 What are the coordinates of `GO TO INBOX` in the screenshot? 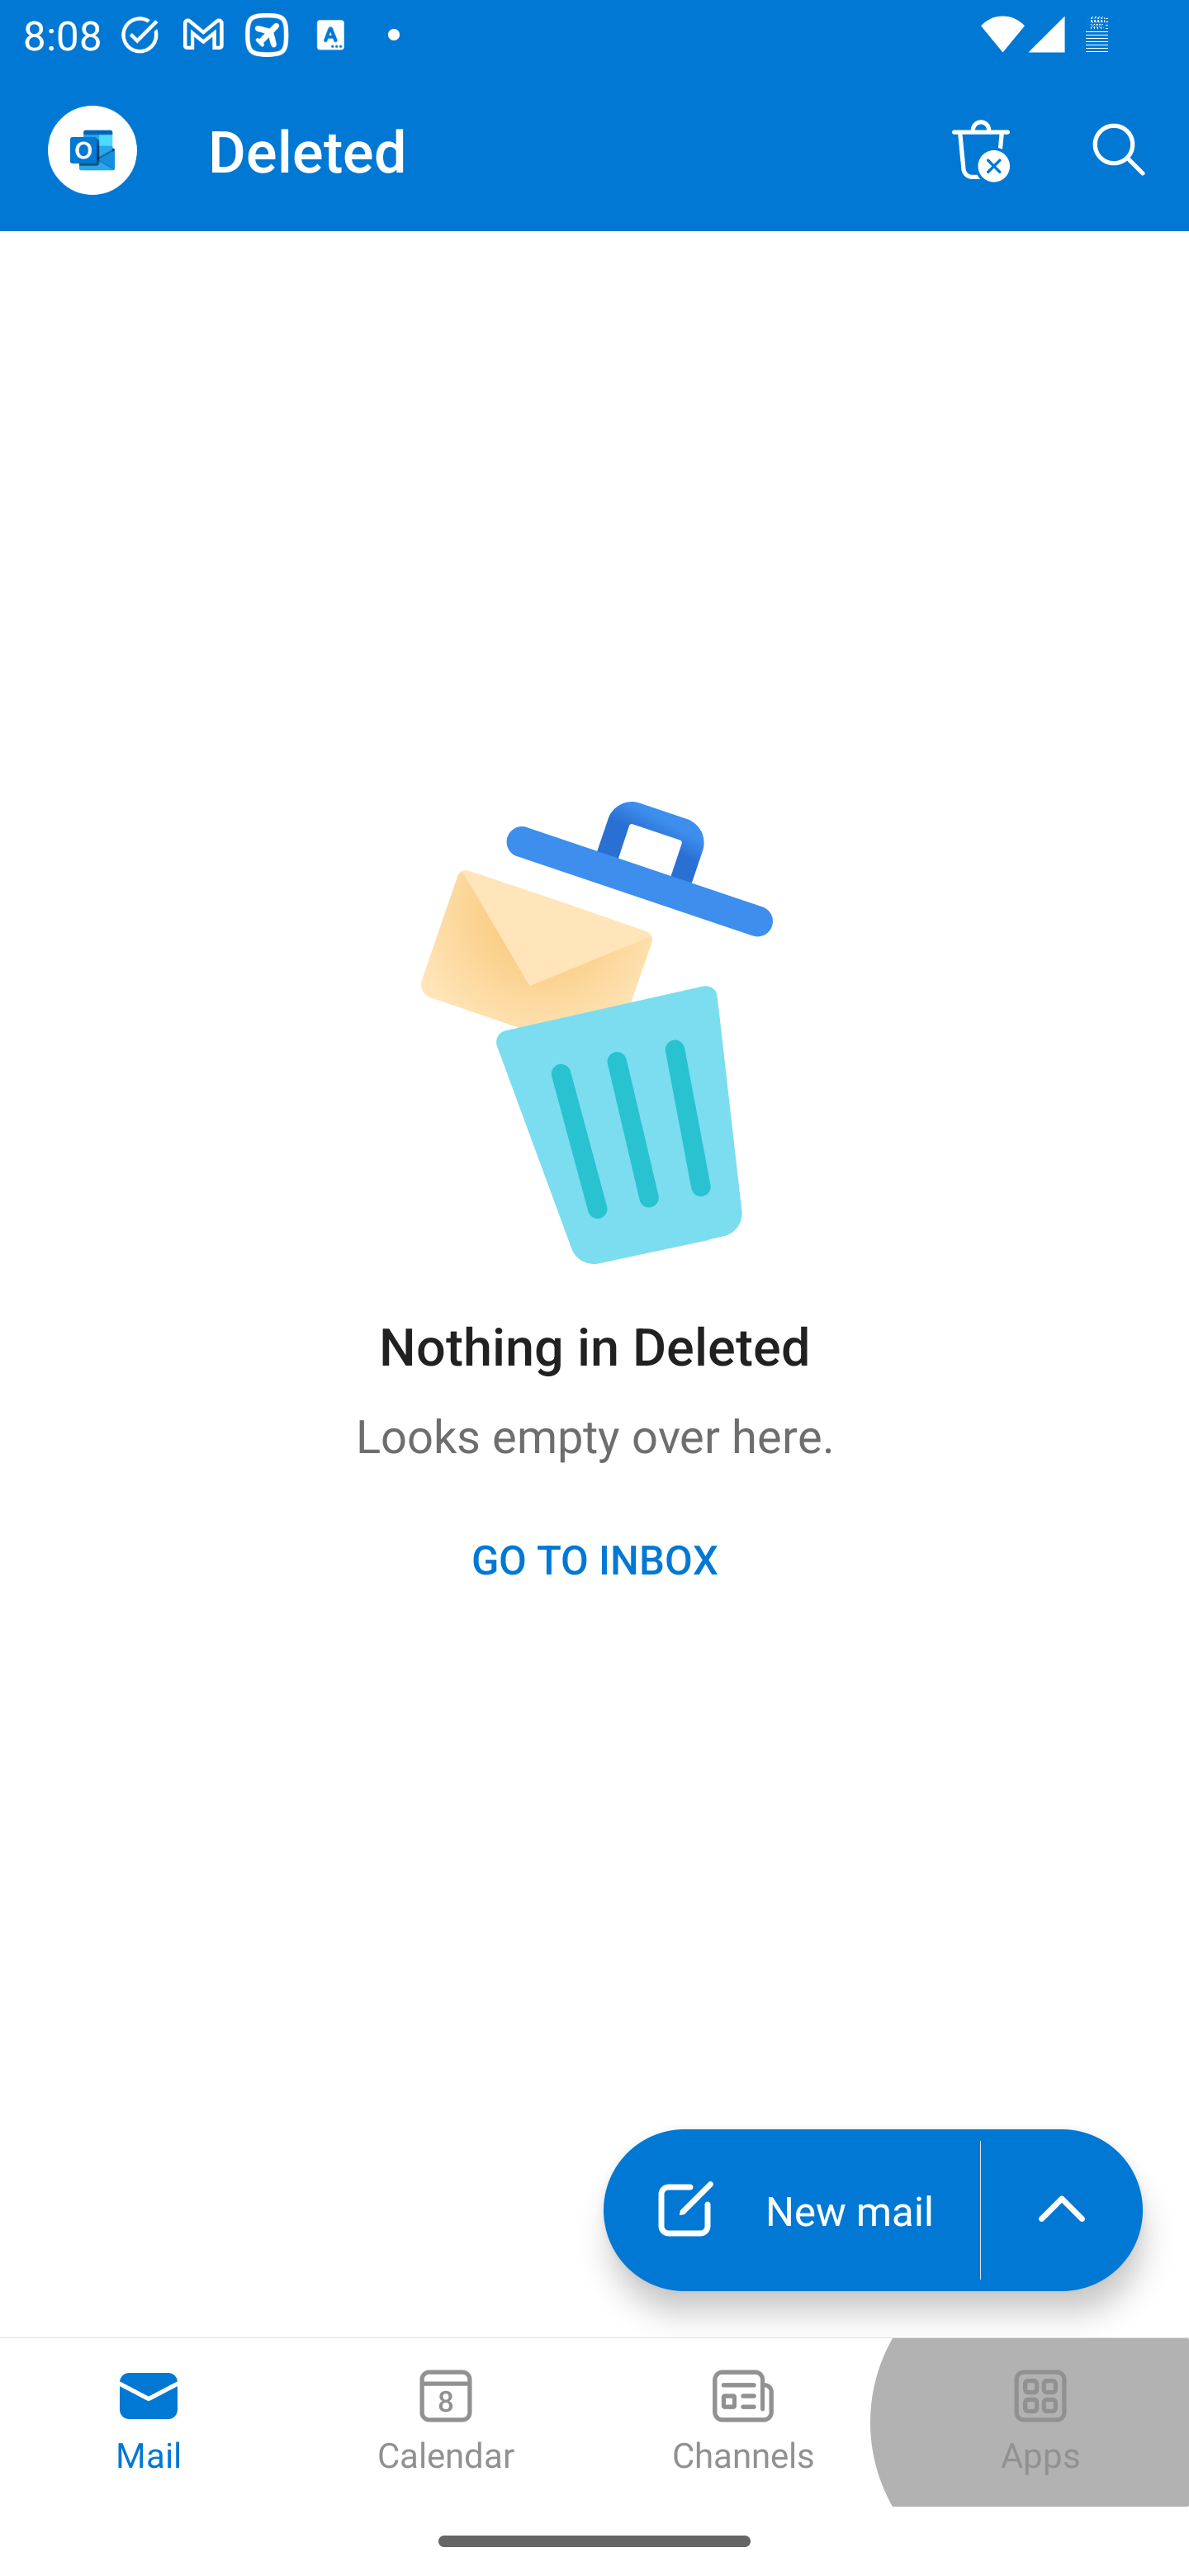 It's located at (594, 1558).